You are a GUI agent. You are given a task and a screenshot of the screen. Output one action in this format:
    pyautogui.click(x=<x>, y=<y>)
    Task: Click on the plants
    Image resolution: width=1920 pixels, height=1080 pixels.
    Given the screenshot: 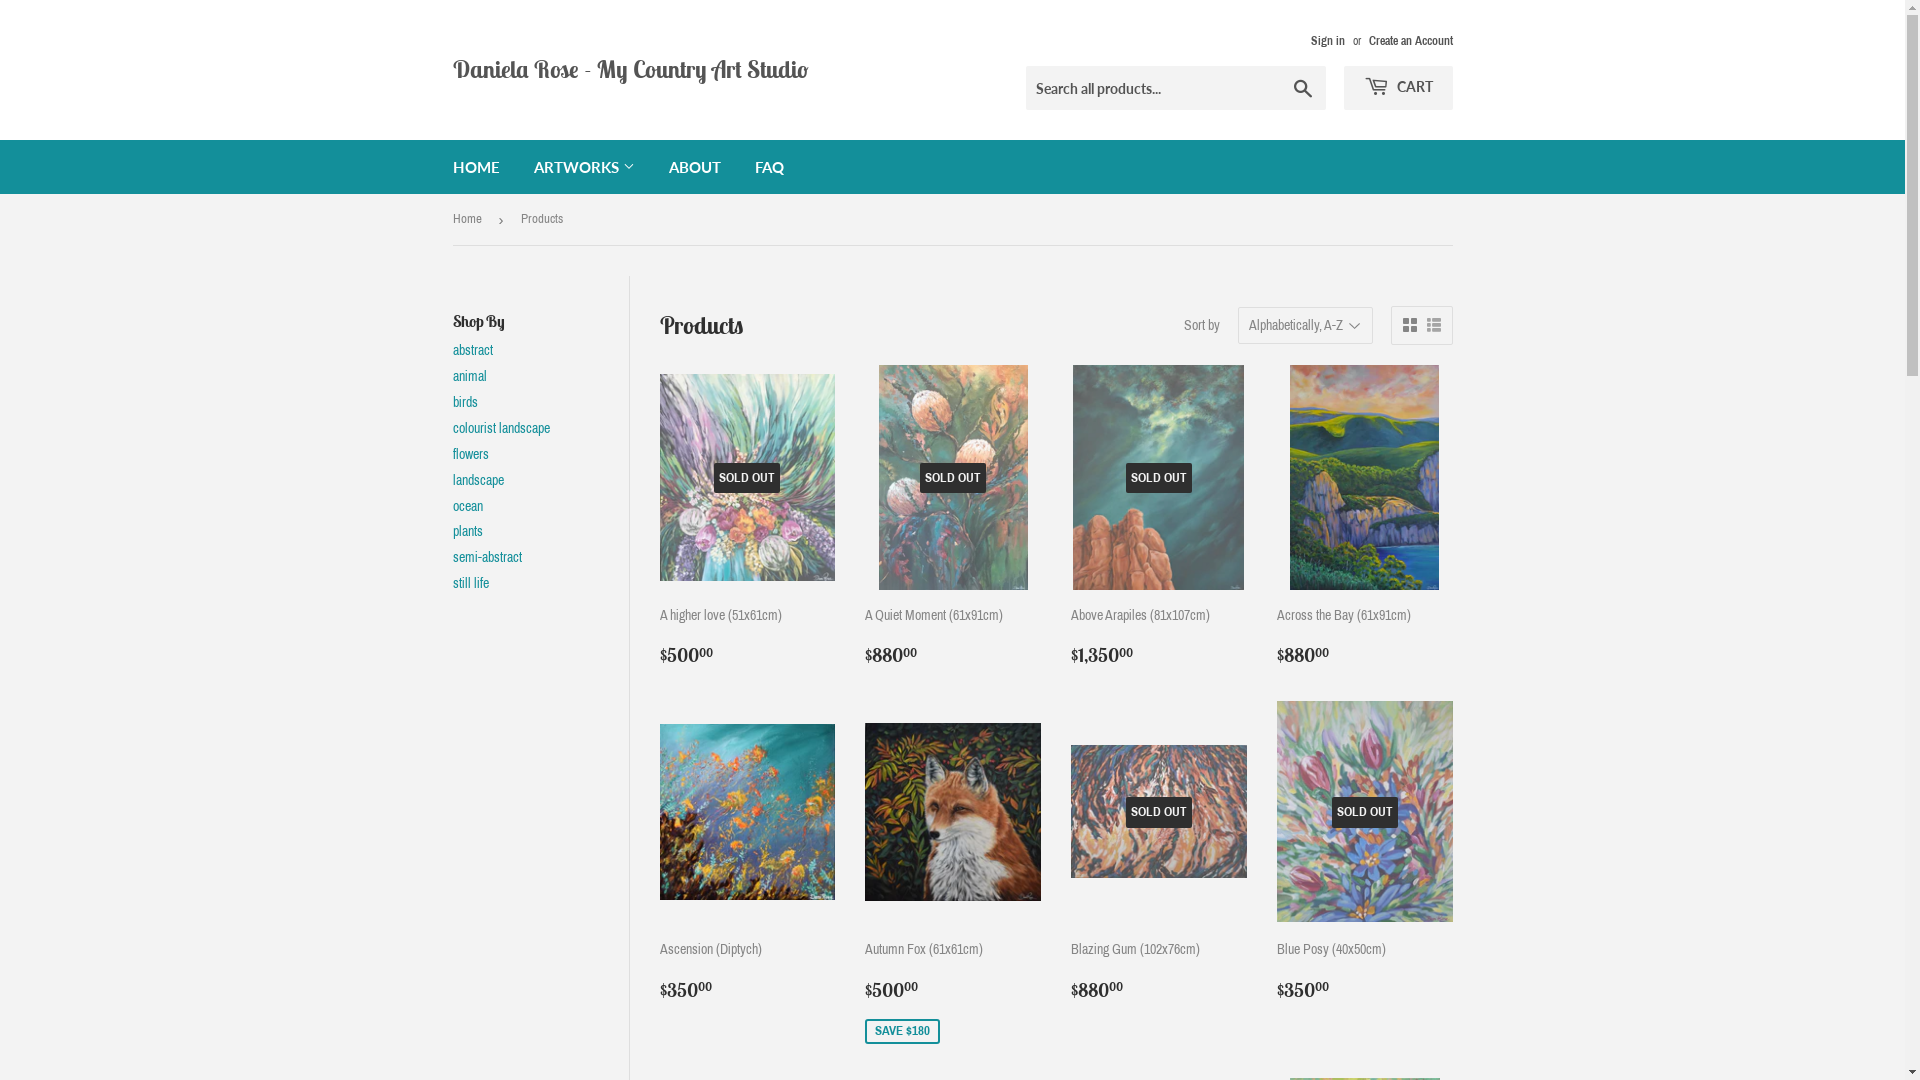 What is the action you would take?
    pyautogui.click(x=467, y=532)
    